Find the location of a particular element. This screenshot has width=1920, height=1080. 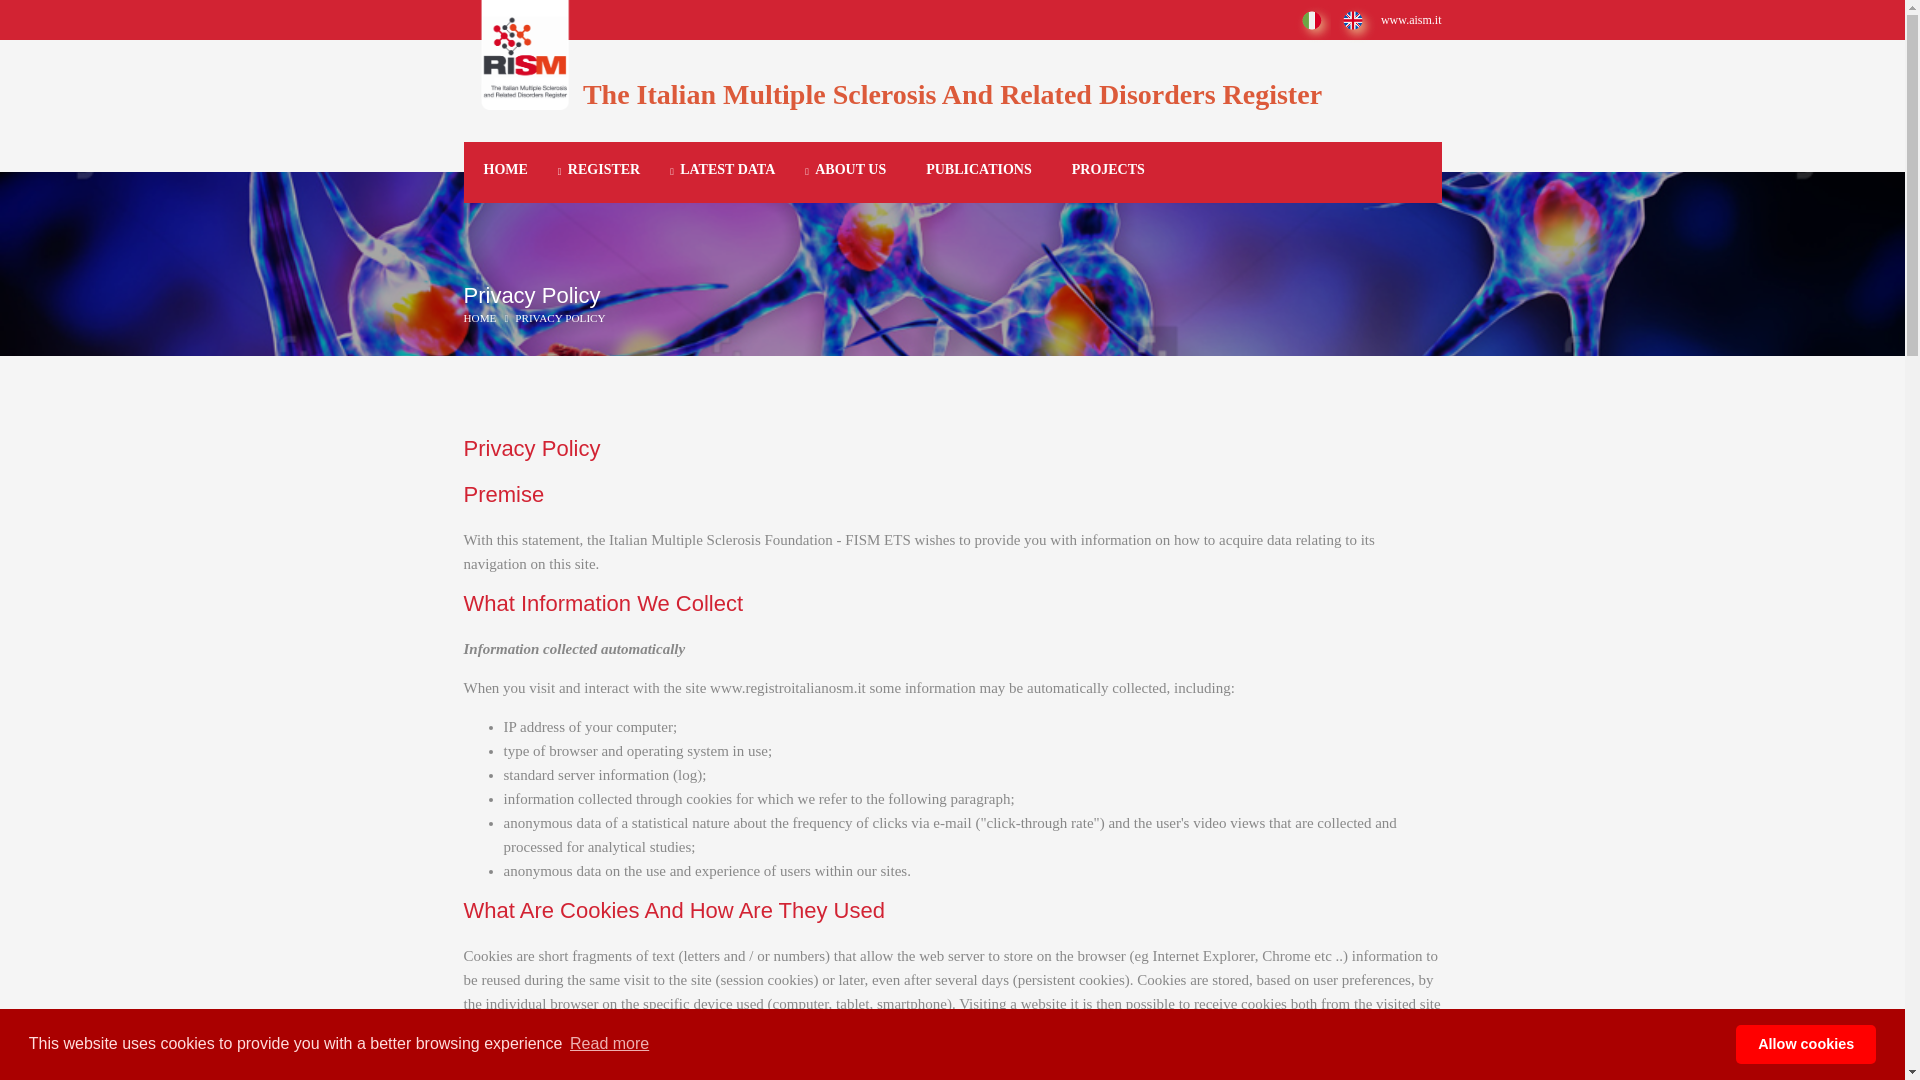

PROJECTS is located at coordinates (1108, 172).